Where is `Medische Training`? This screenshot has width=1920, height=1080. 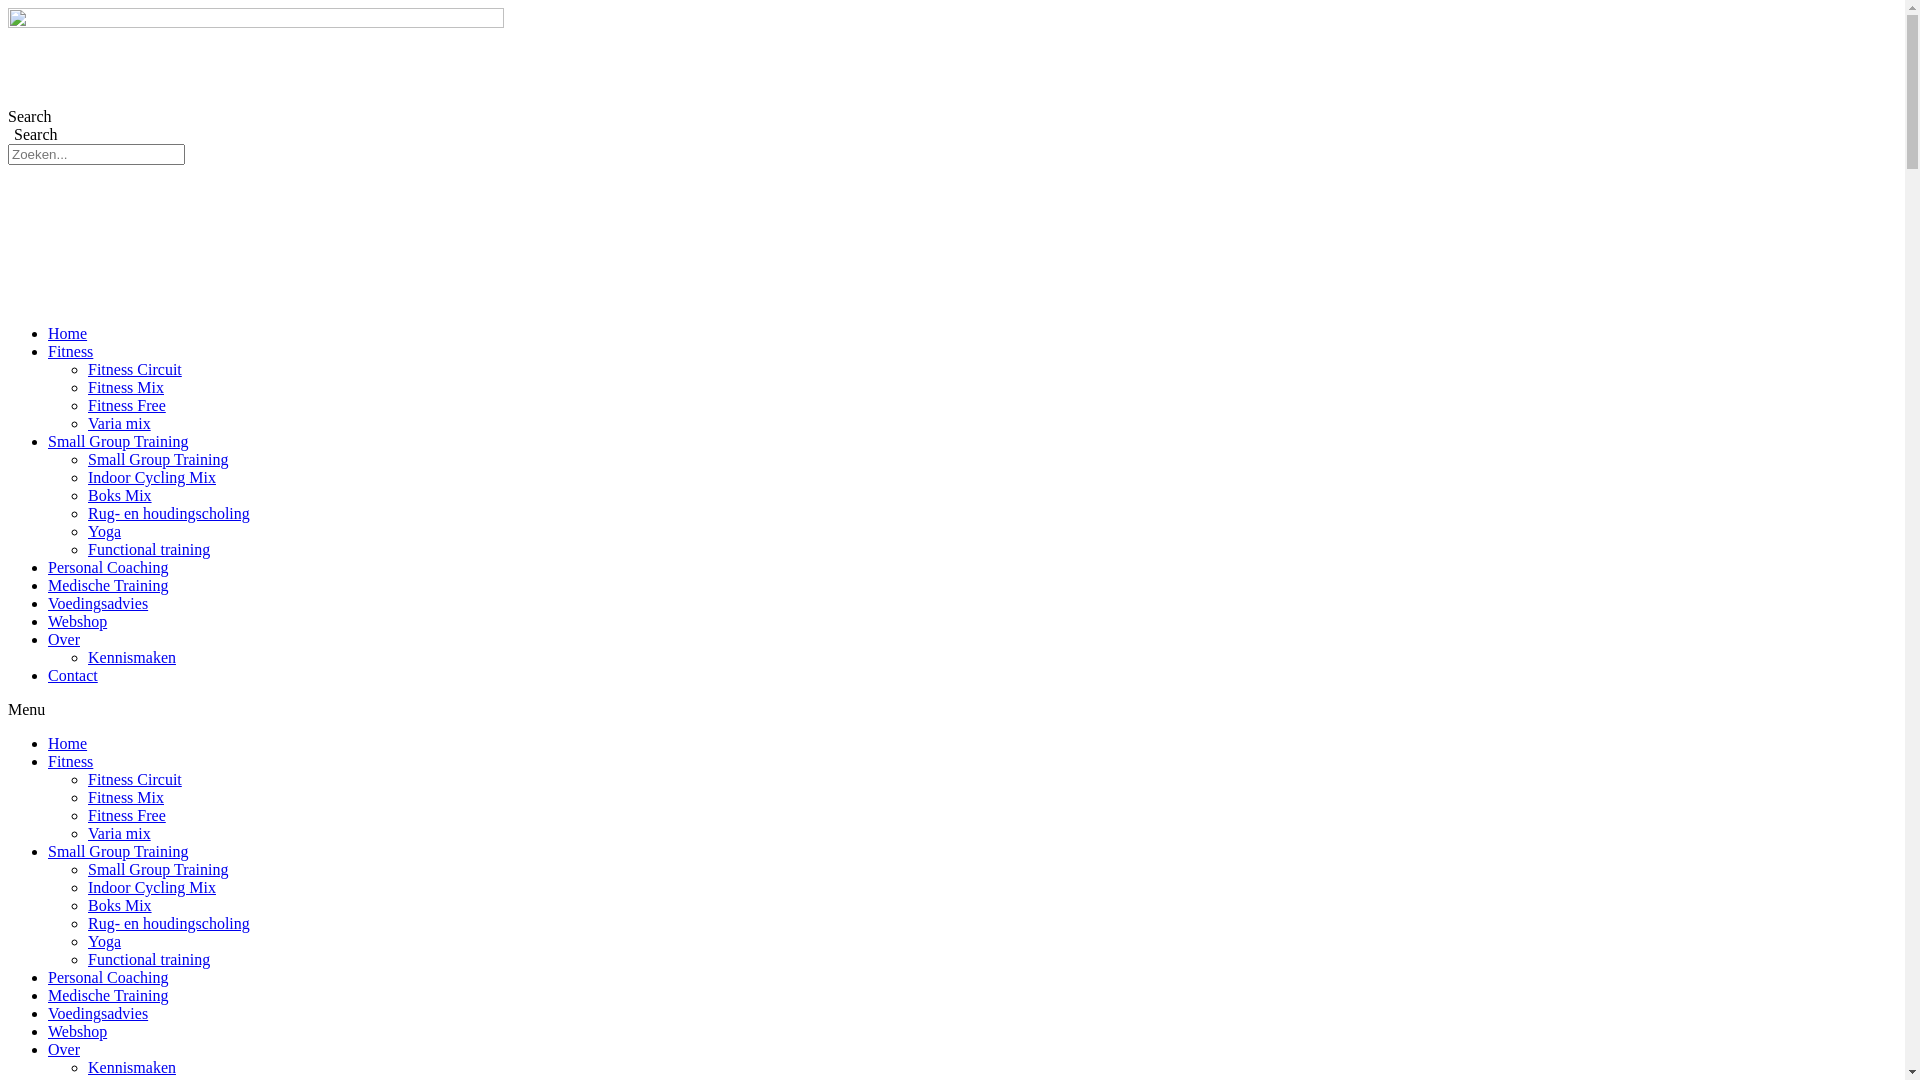
Medische Training is located at coordinates (108, 996).